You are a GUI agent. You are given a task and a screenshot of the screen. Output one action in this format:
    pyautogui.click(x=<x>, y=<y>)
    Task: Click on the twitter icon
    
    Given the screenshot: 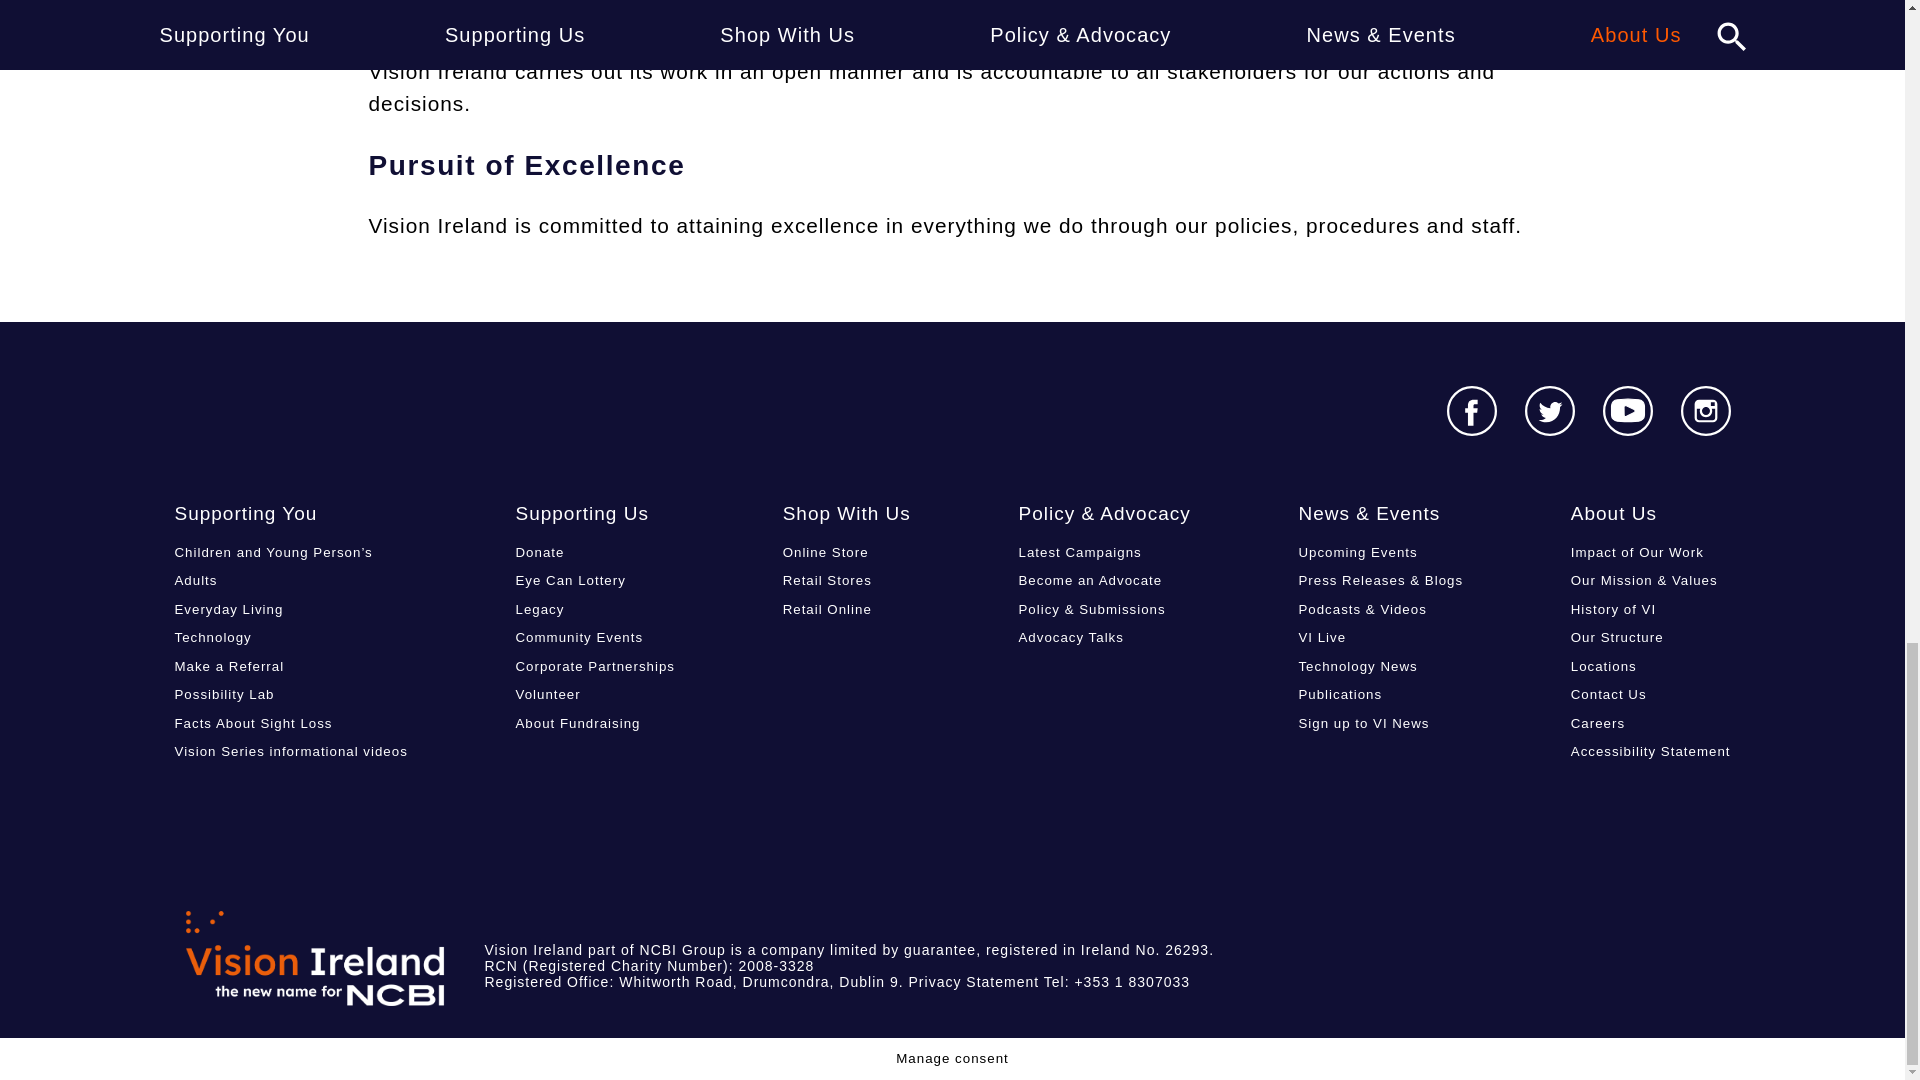 What is the action you would take?
    pyautogui.click(x=1549, y=410)
    